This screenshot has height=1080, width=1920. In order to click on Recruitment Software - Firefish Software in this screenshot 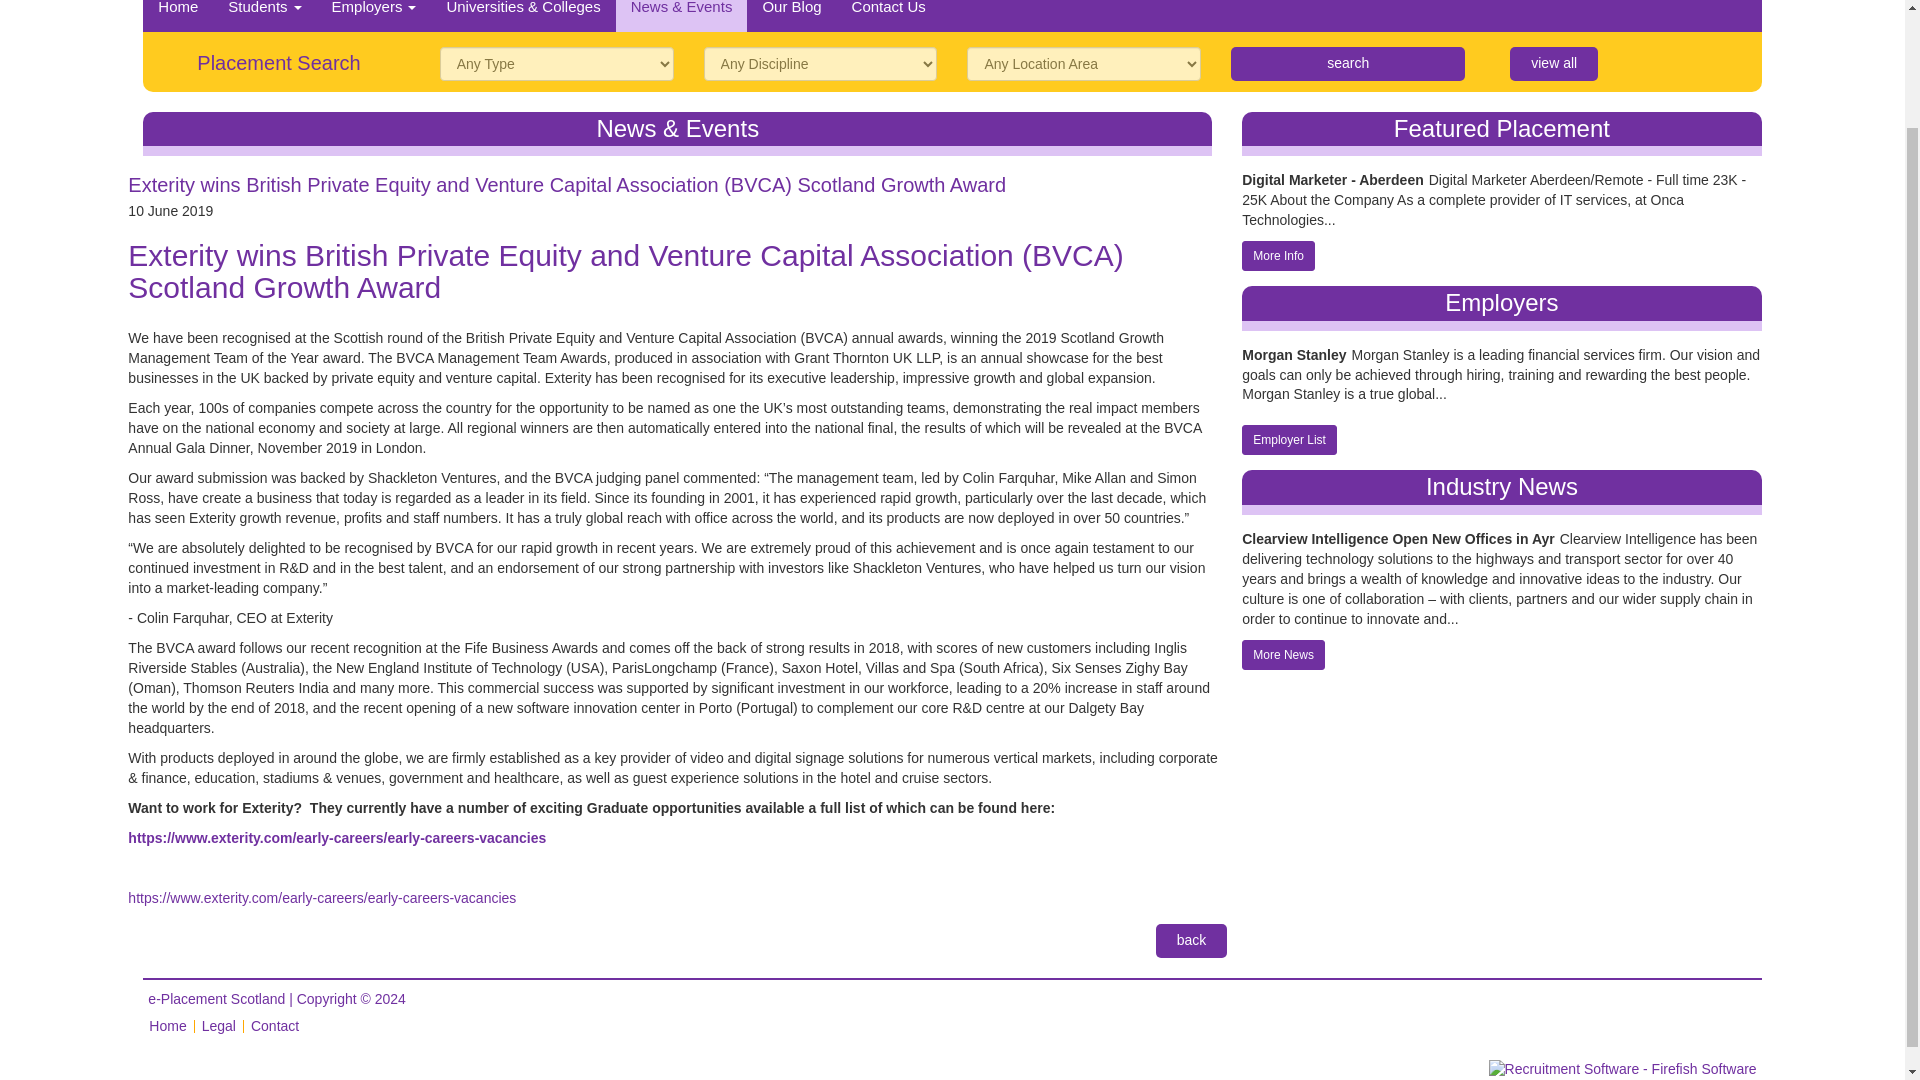, I will do `click(1690, 1064)`.